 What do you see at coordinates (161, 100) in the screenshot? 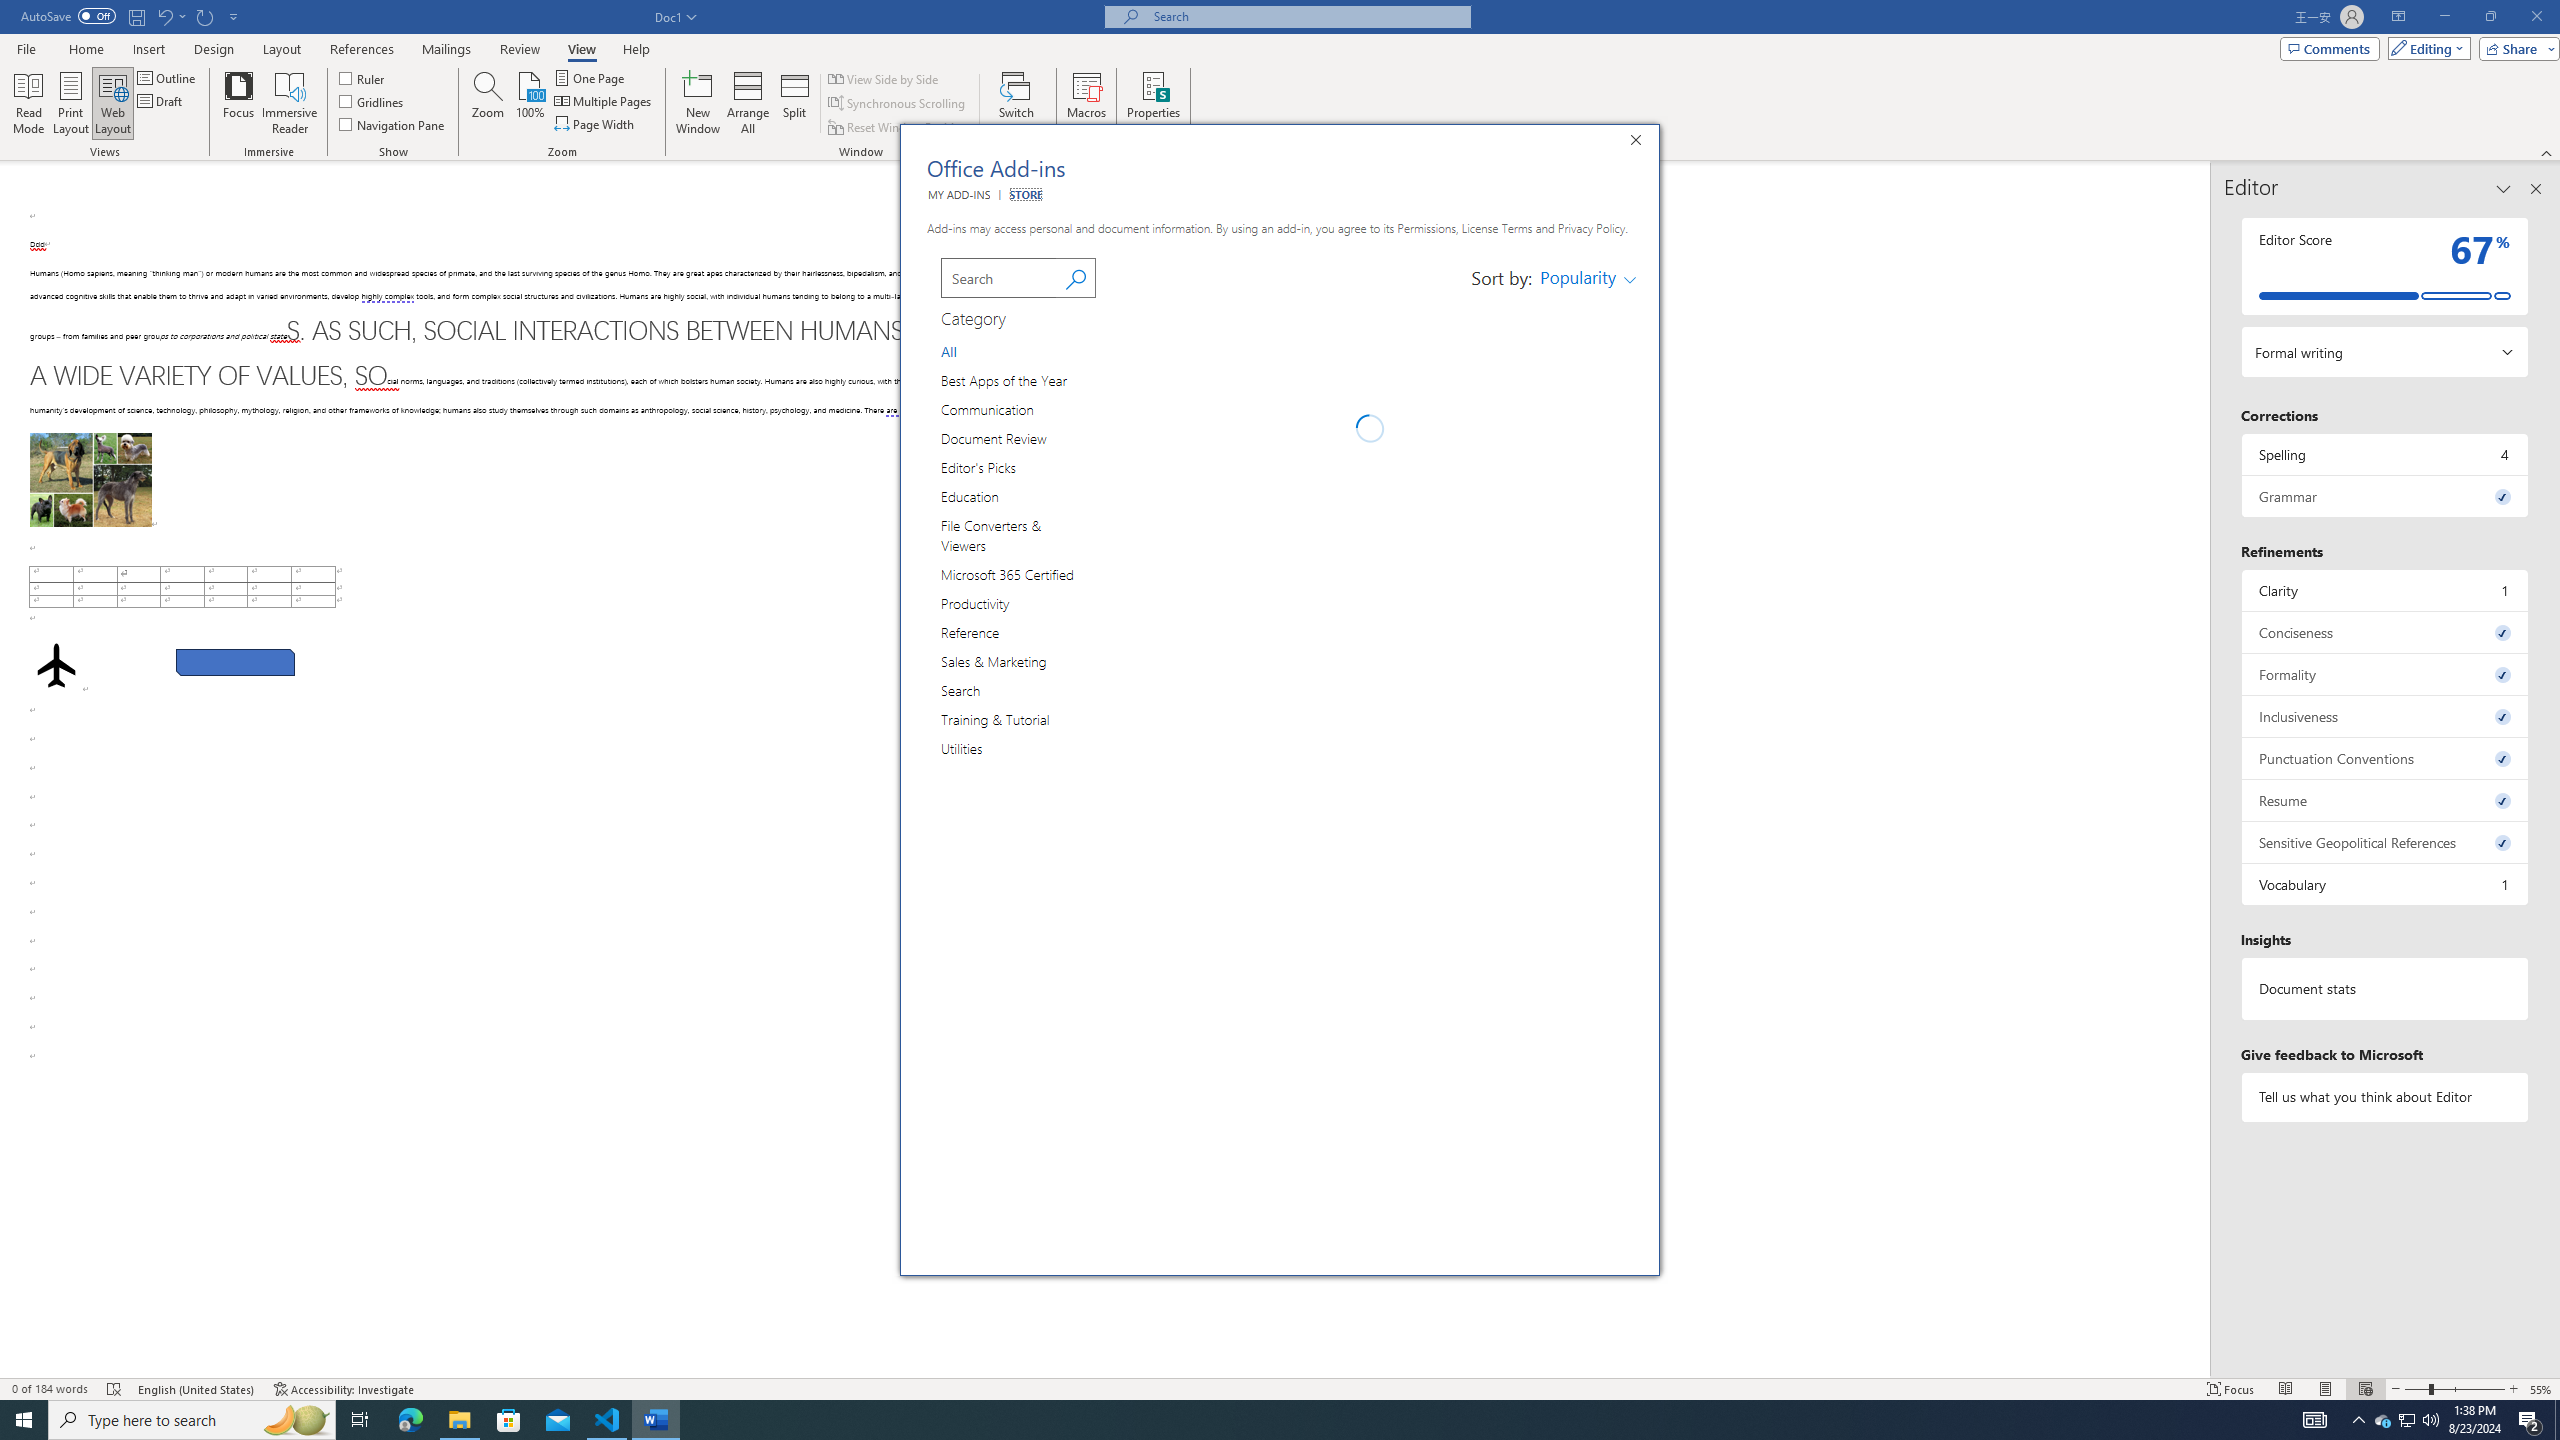
I see `Draft` at bounding box center [161, 100].